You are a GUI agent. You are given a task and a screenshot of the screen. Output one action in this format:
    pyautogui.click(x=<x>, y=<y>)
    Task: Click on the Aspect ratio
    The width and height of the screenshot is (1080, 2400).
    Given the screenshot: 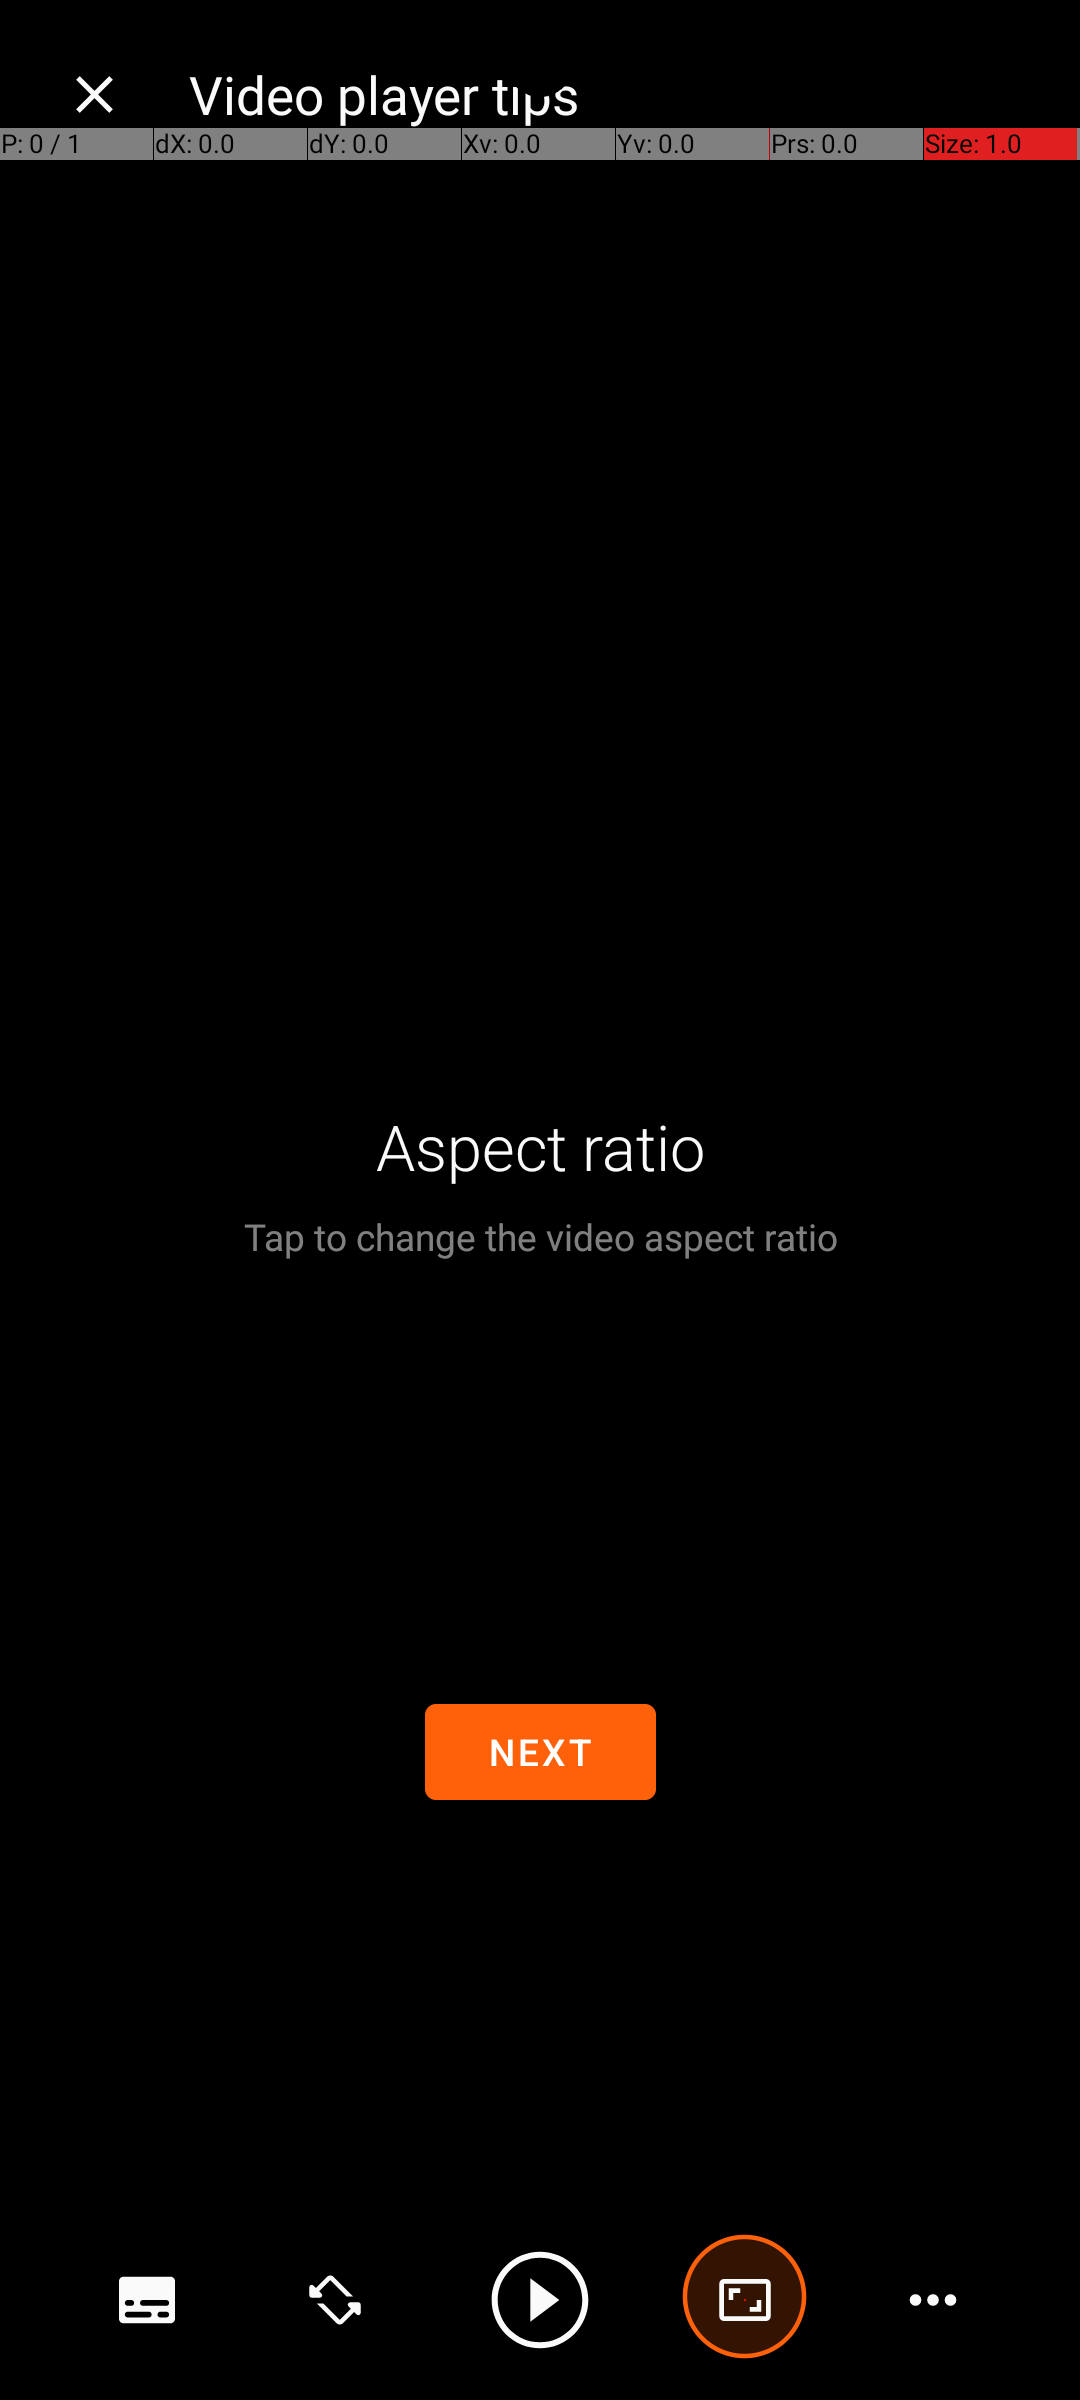 What is the action you would take?
    pyautogui.click(x=540, y=1146)
    